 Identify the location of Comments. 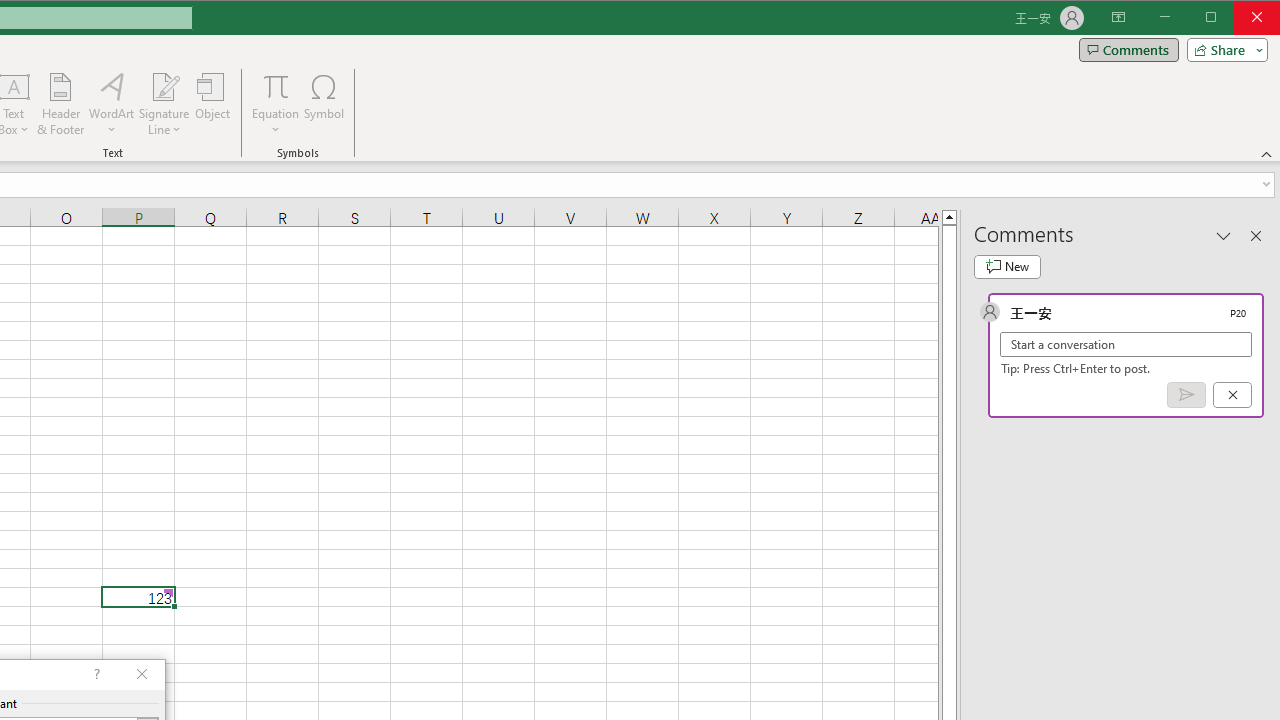
(1128, 50).